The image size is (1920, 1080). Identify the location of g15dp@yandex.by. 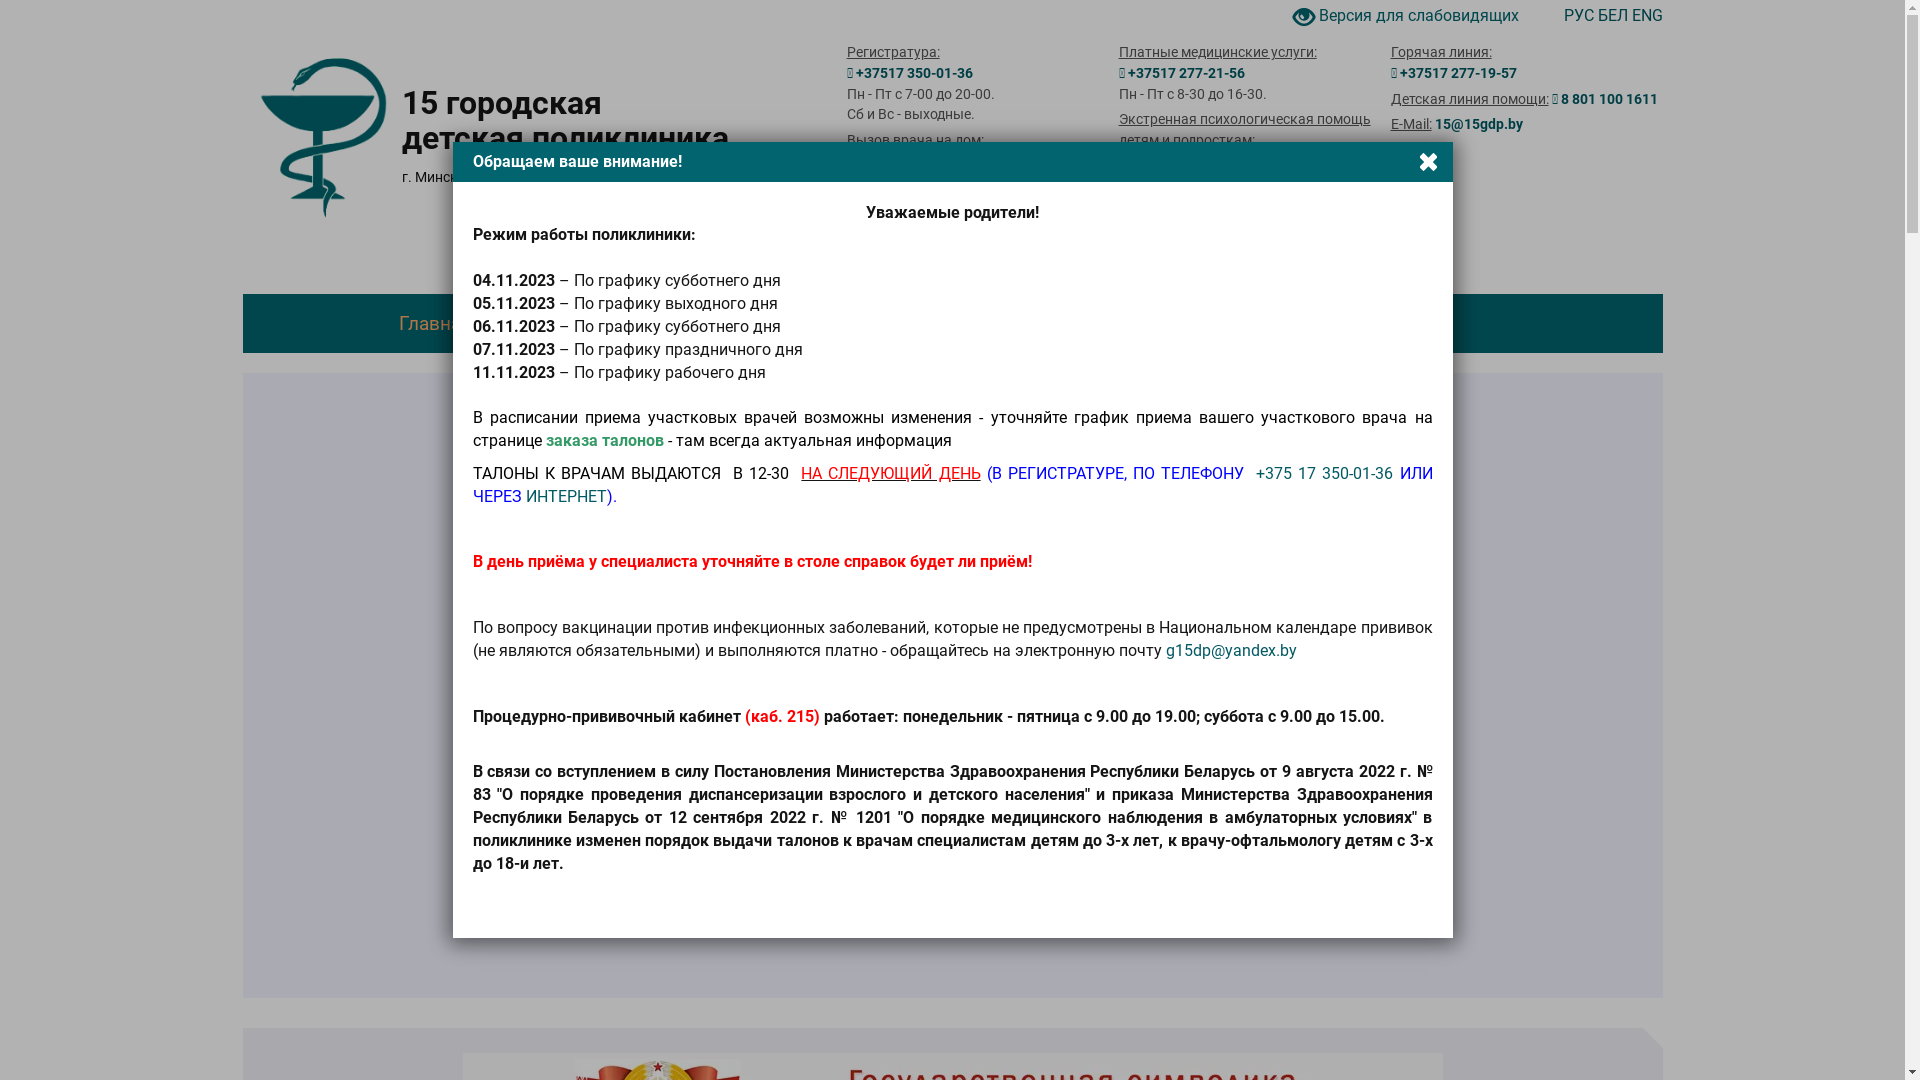
(1232, 650).